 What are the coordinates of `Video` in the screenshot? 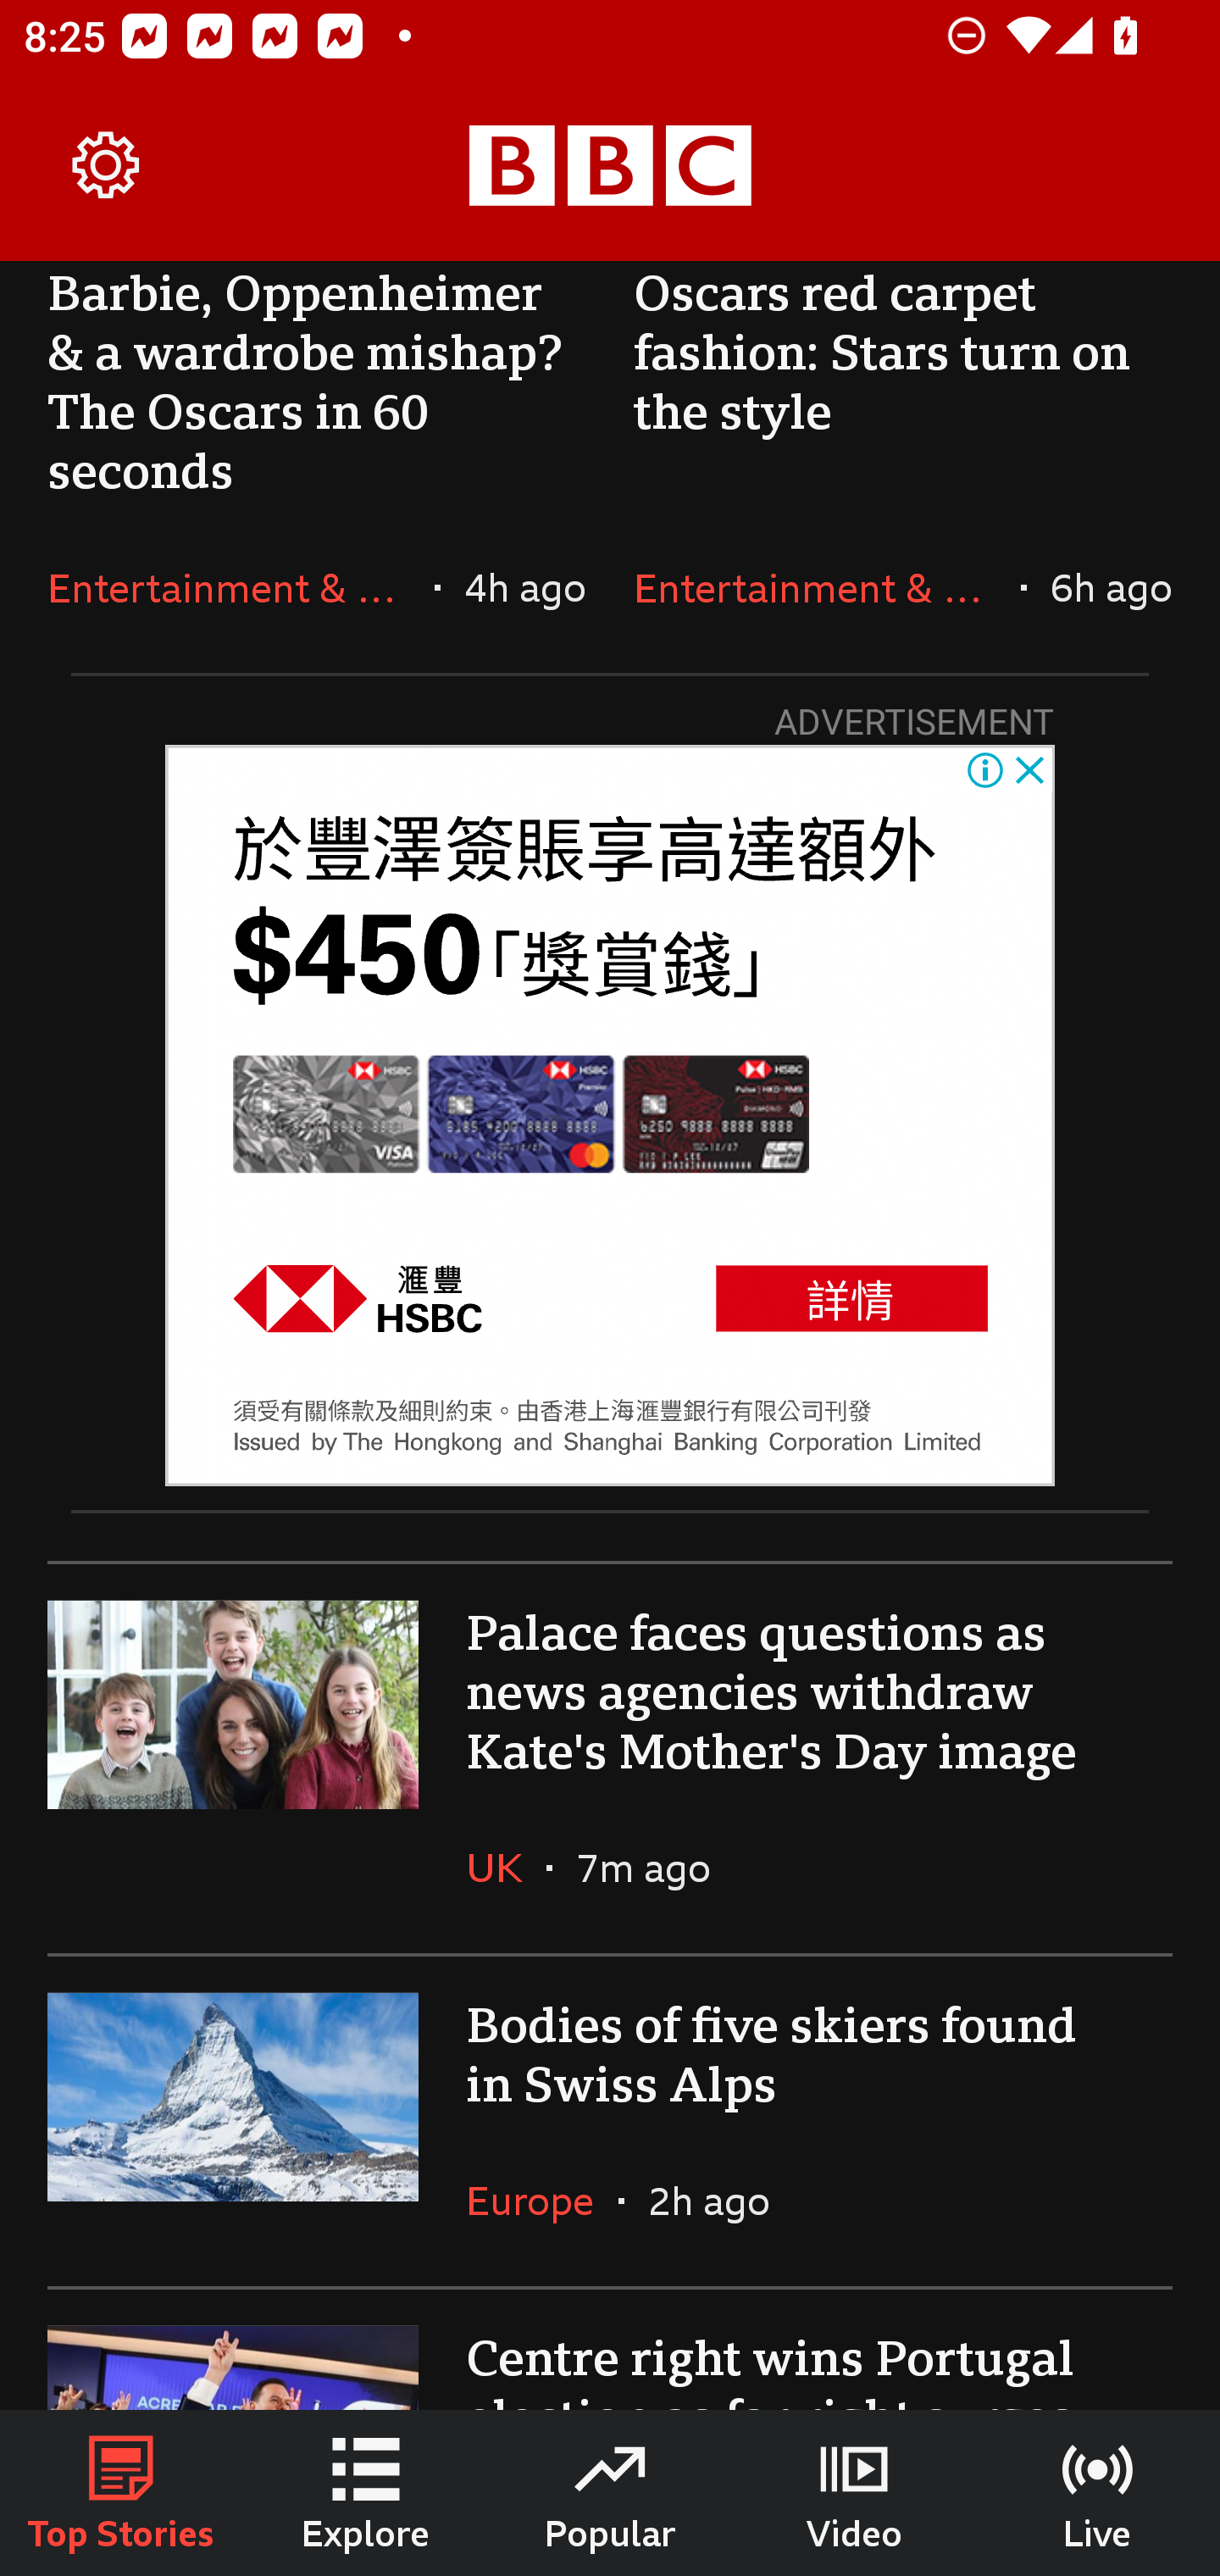 It's located at (854, 2493).